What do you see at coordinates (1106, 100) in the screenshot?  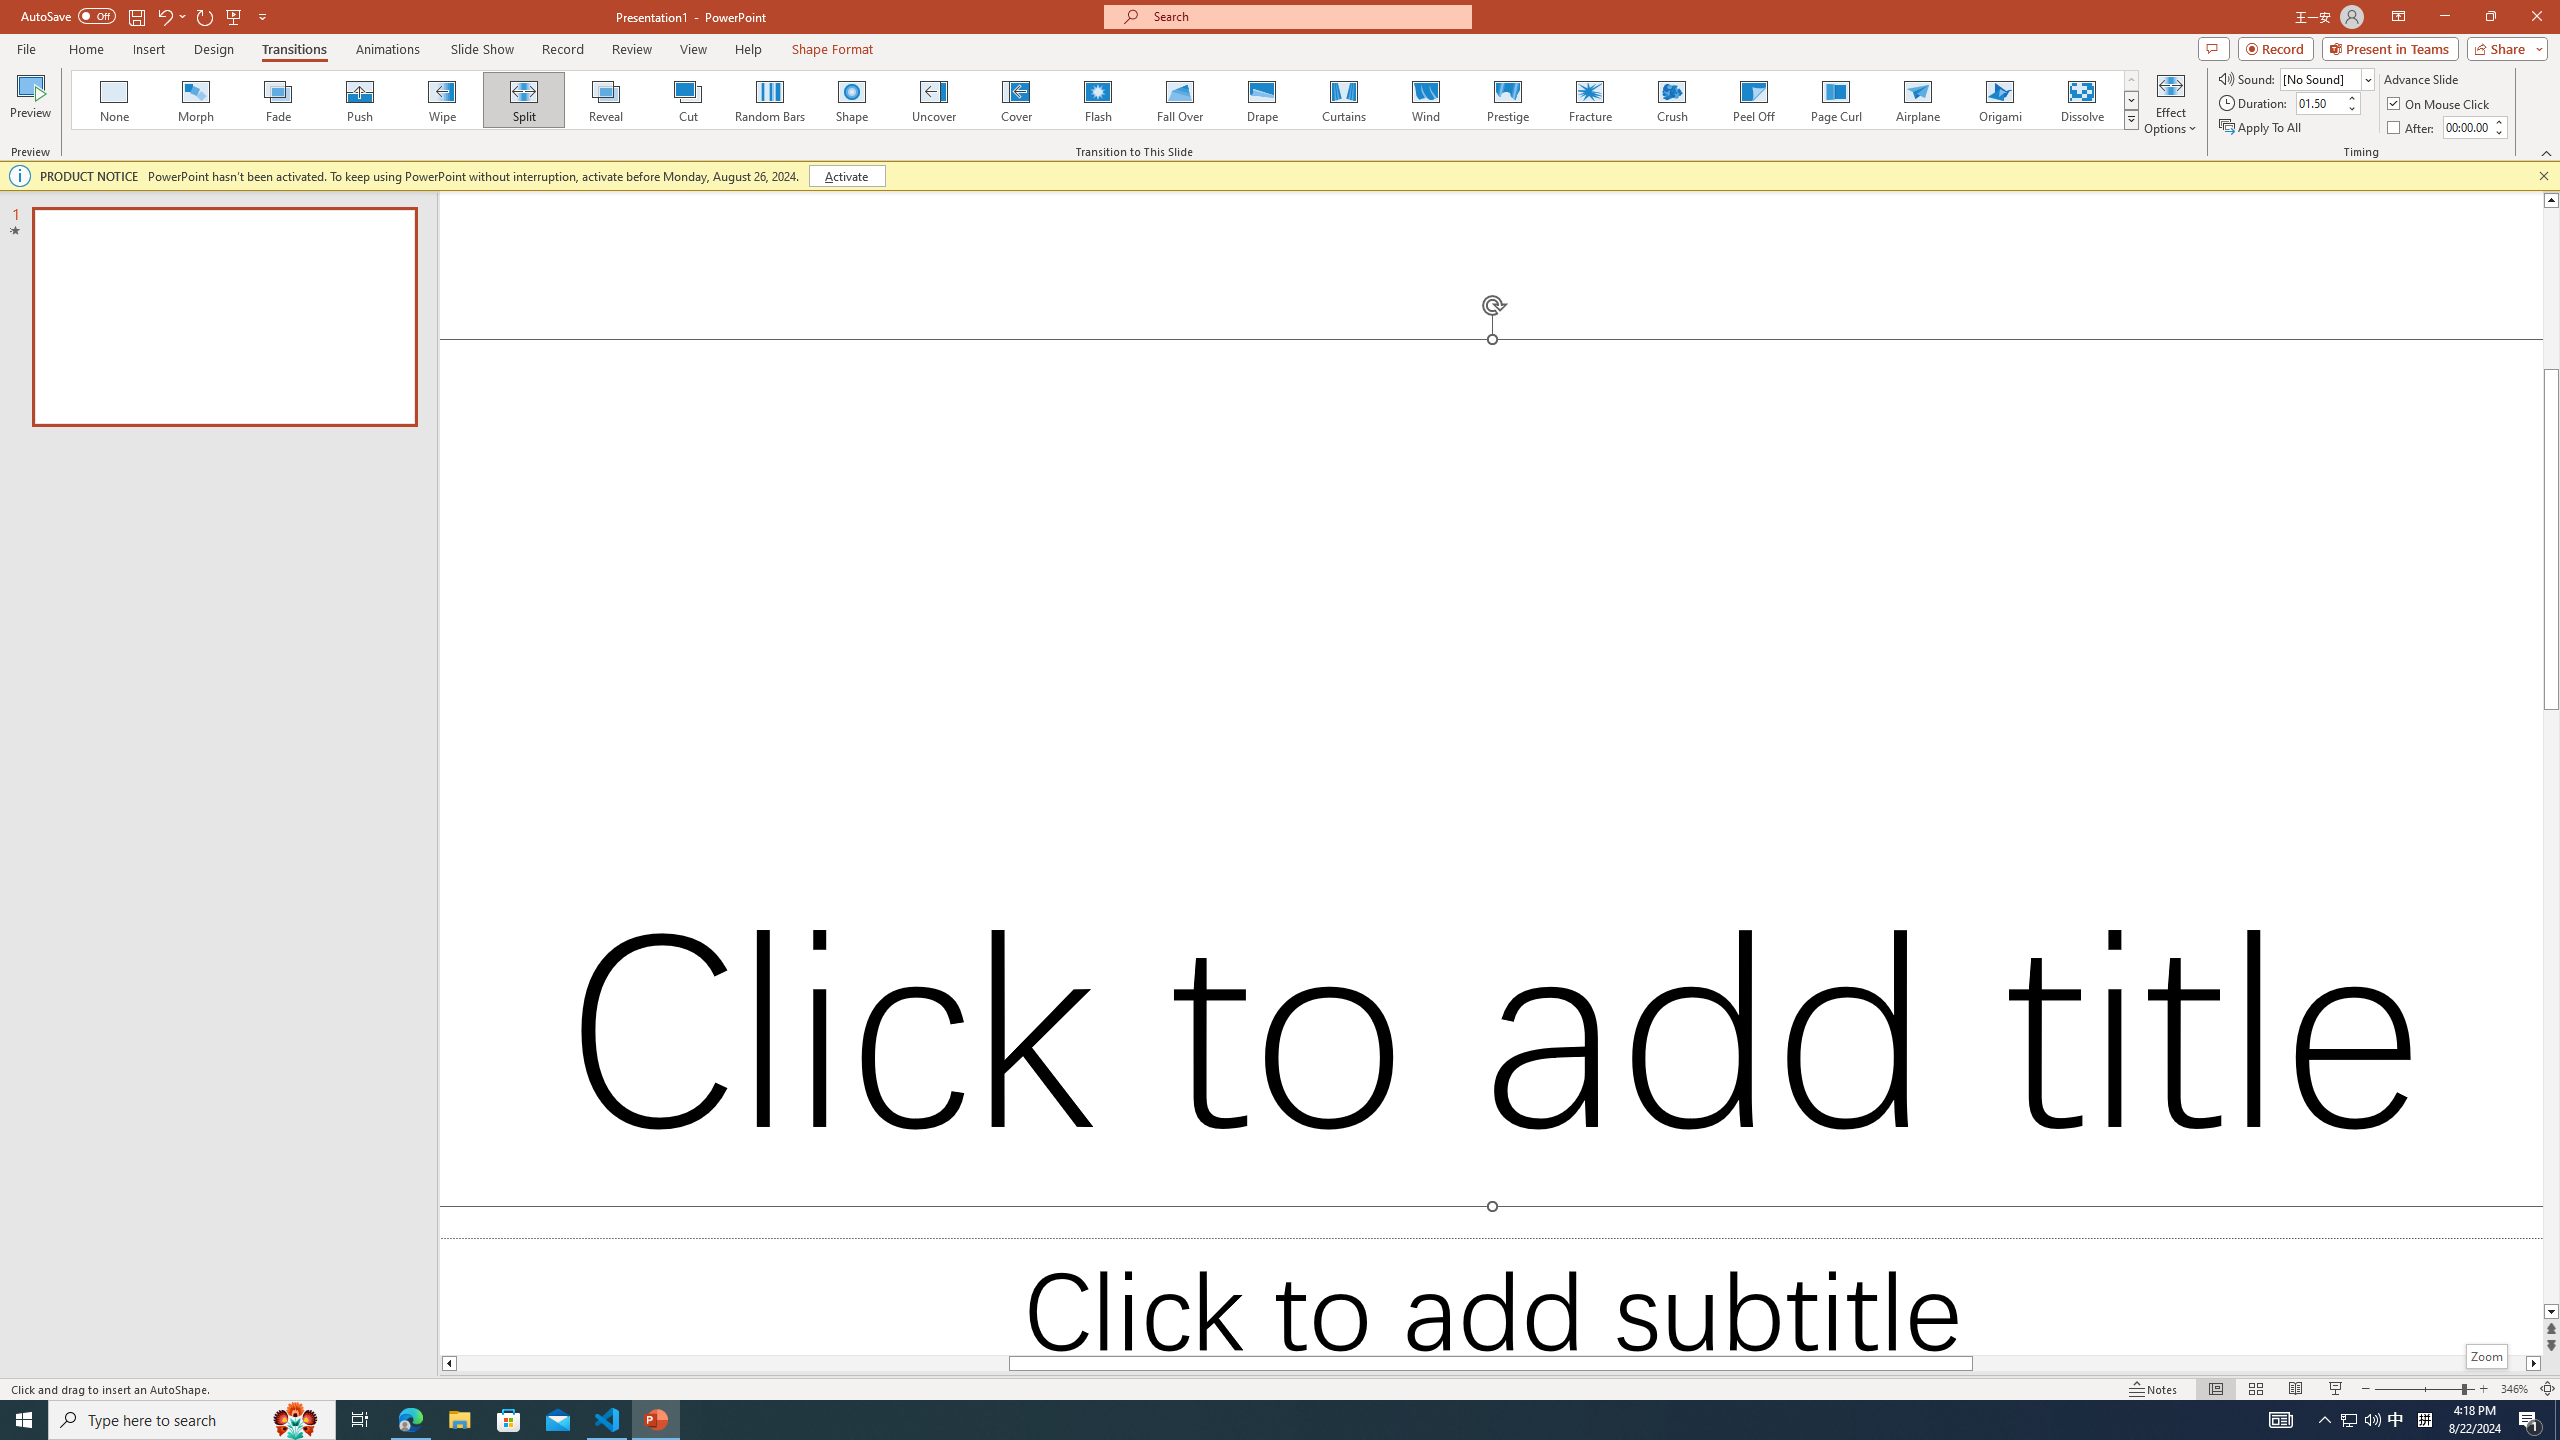 I see `AutomationID: AnimationTransitionGallery` at bounding box center [1106, 100].